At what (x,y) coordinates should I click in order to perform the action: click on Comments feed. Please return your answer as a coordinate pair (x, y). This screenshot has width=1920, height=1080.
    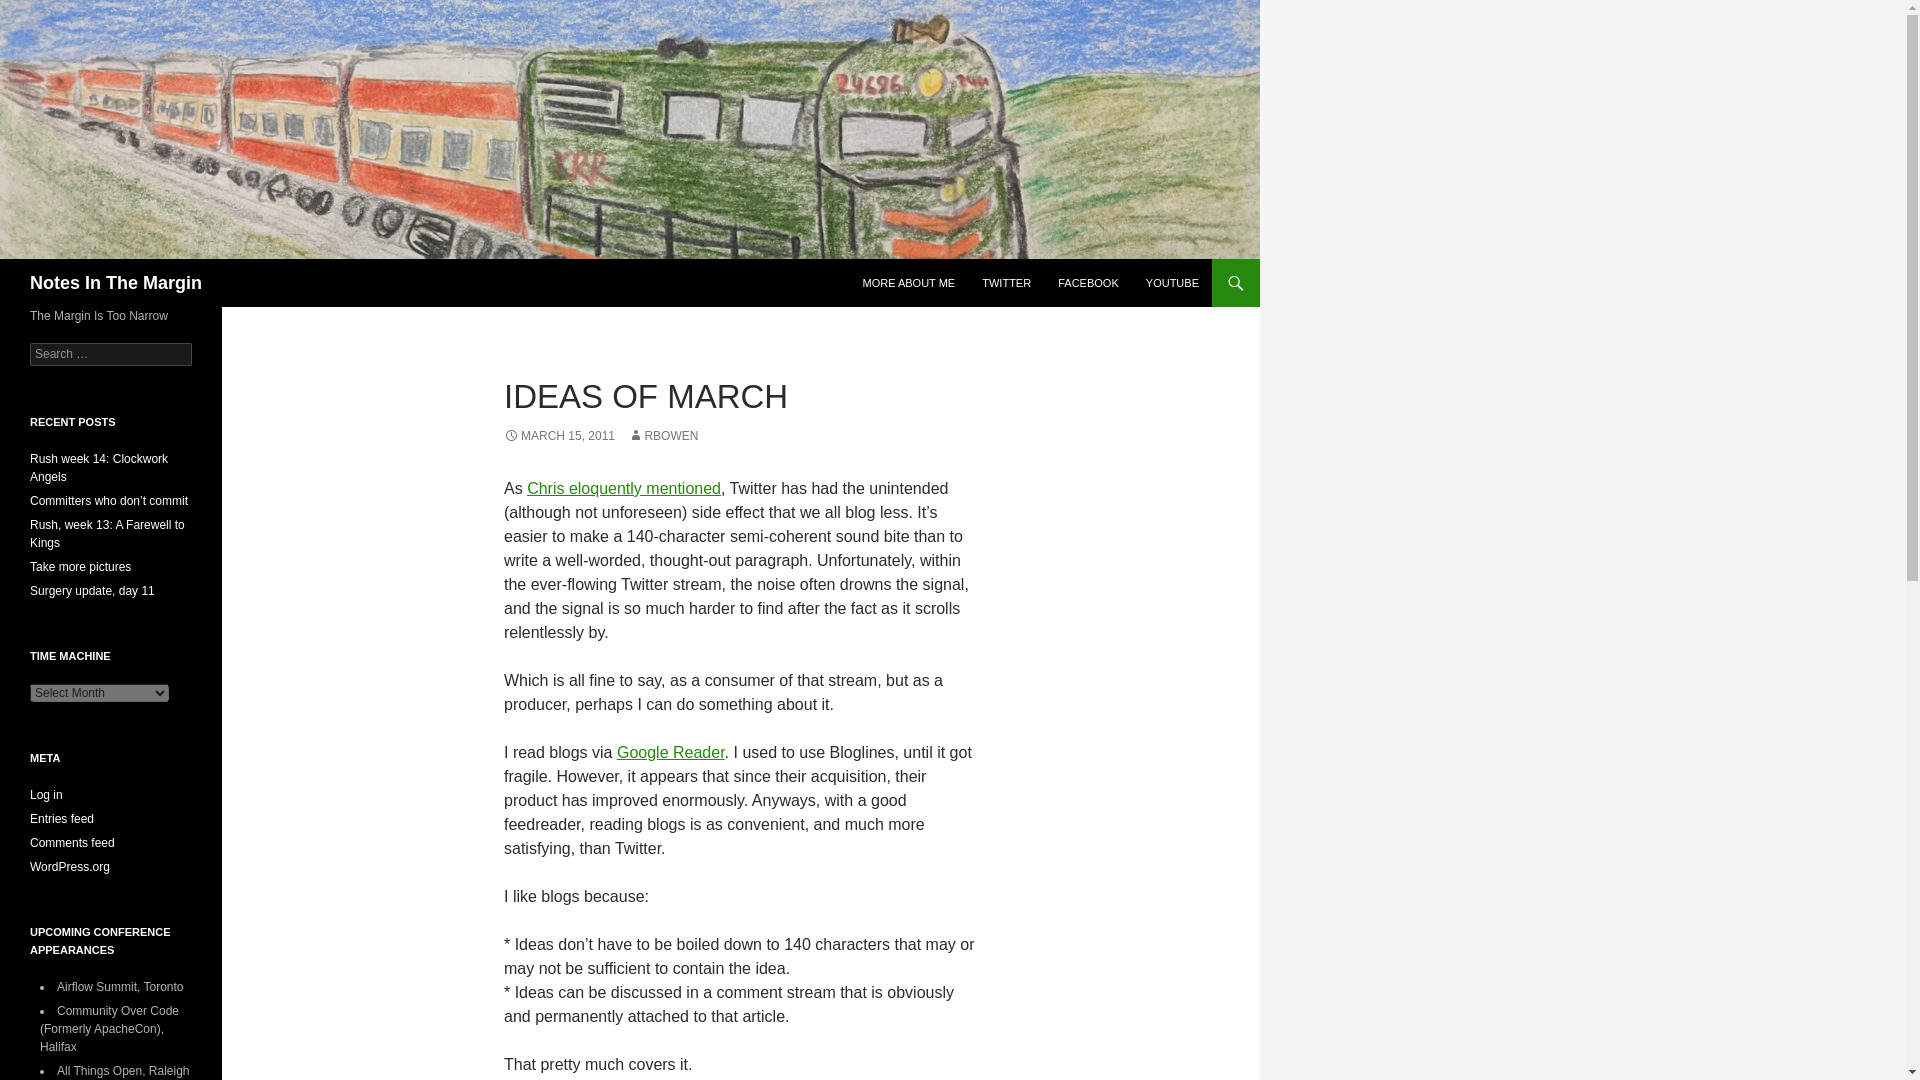
    Looking at the image, I should click on (72, 842).